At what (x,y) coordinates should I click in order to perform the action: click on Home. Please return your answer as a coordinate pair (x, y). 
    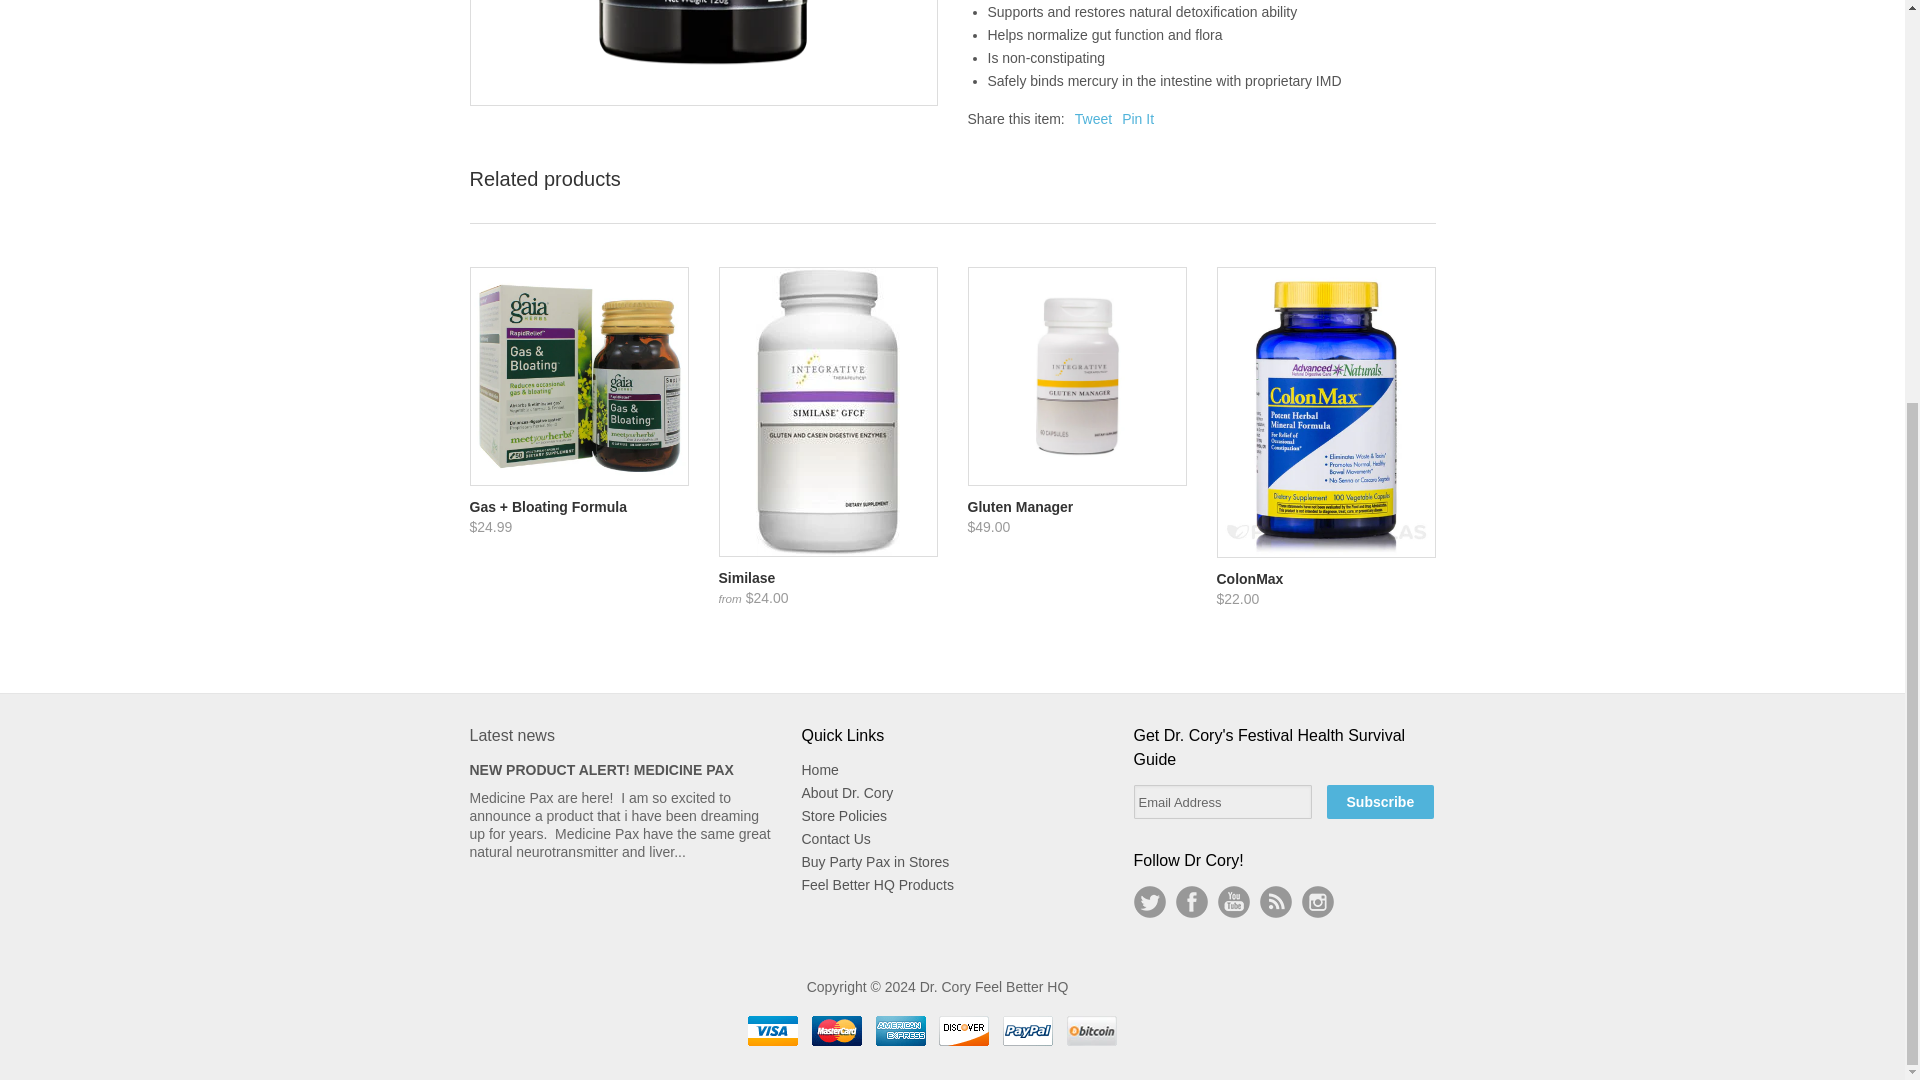
    Looking at the image, I should click on (820, 770).